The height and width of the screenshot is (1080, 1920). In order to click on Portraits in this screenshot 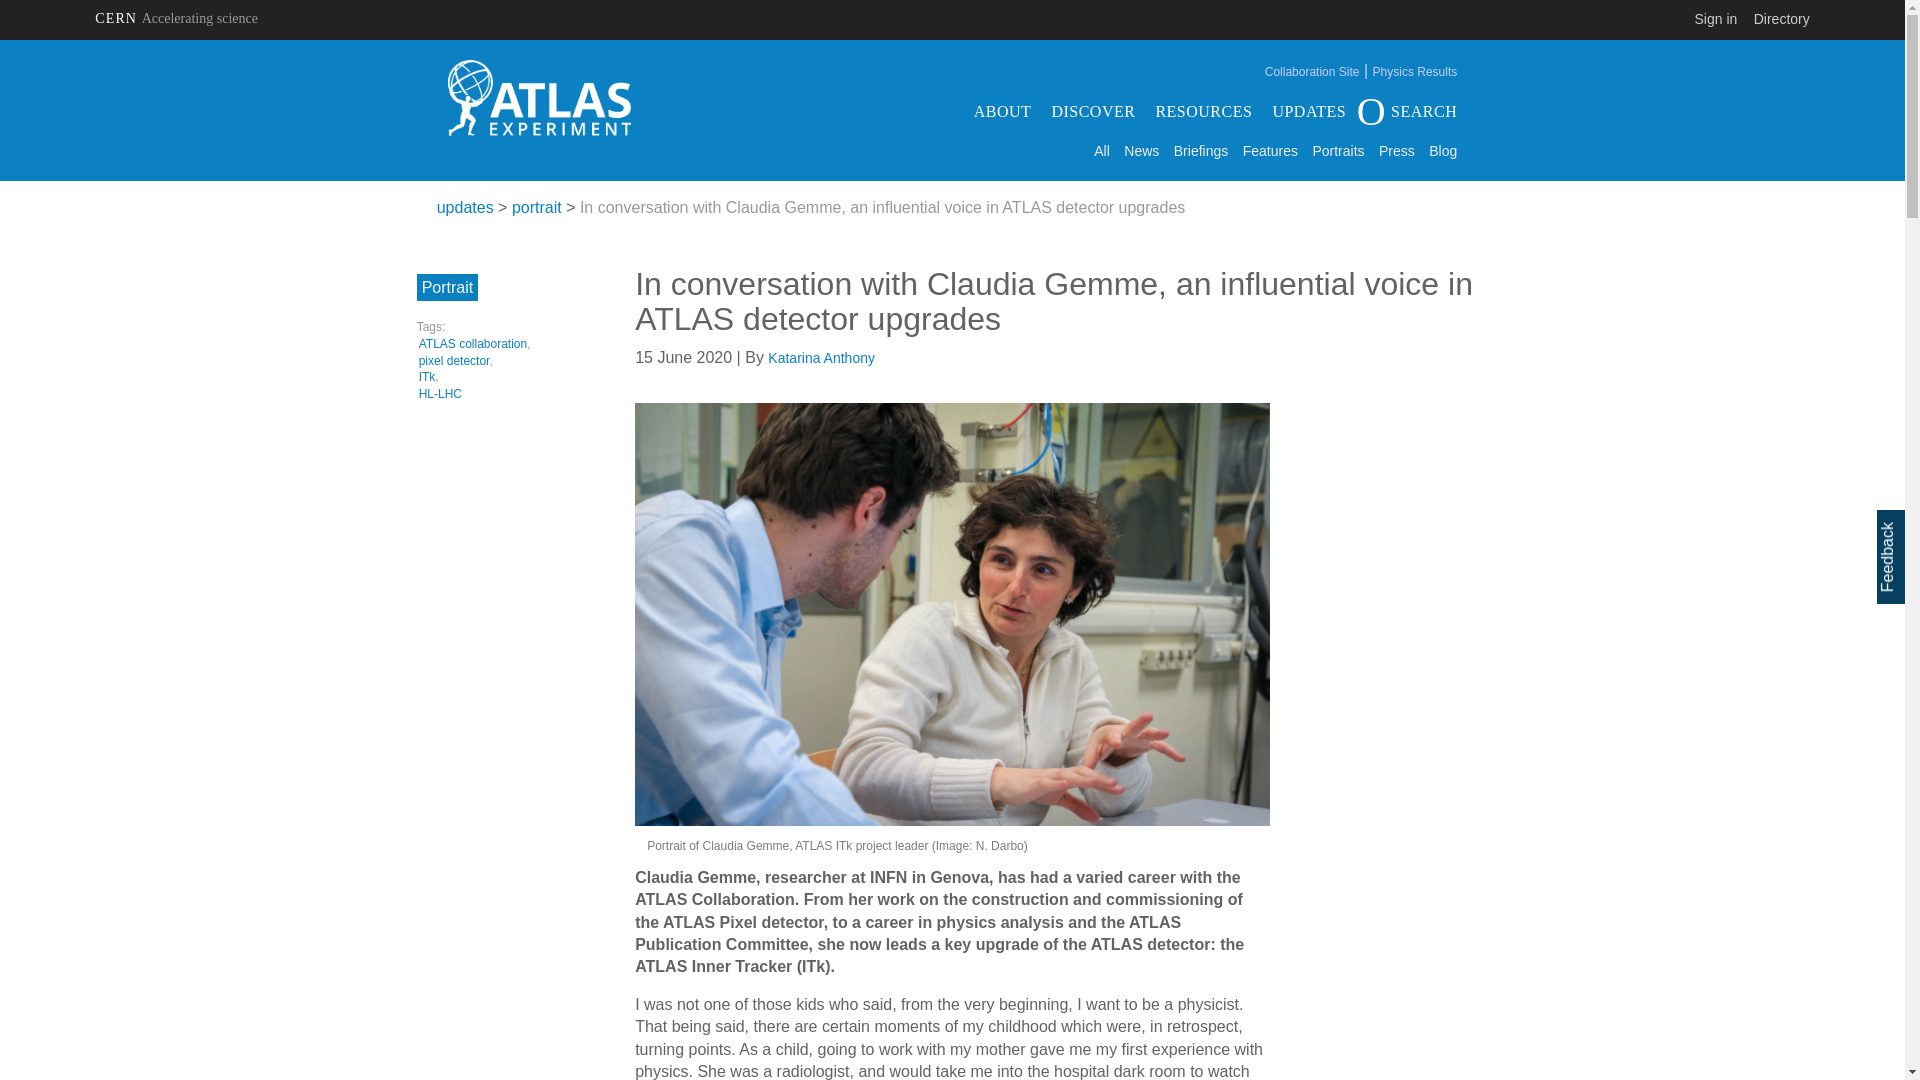, I will do `click(1337, 151)`.